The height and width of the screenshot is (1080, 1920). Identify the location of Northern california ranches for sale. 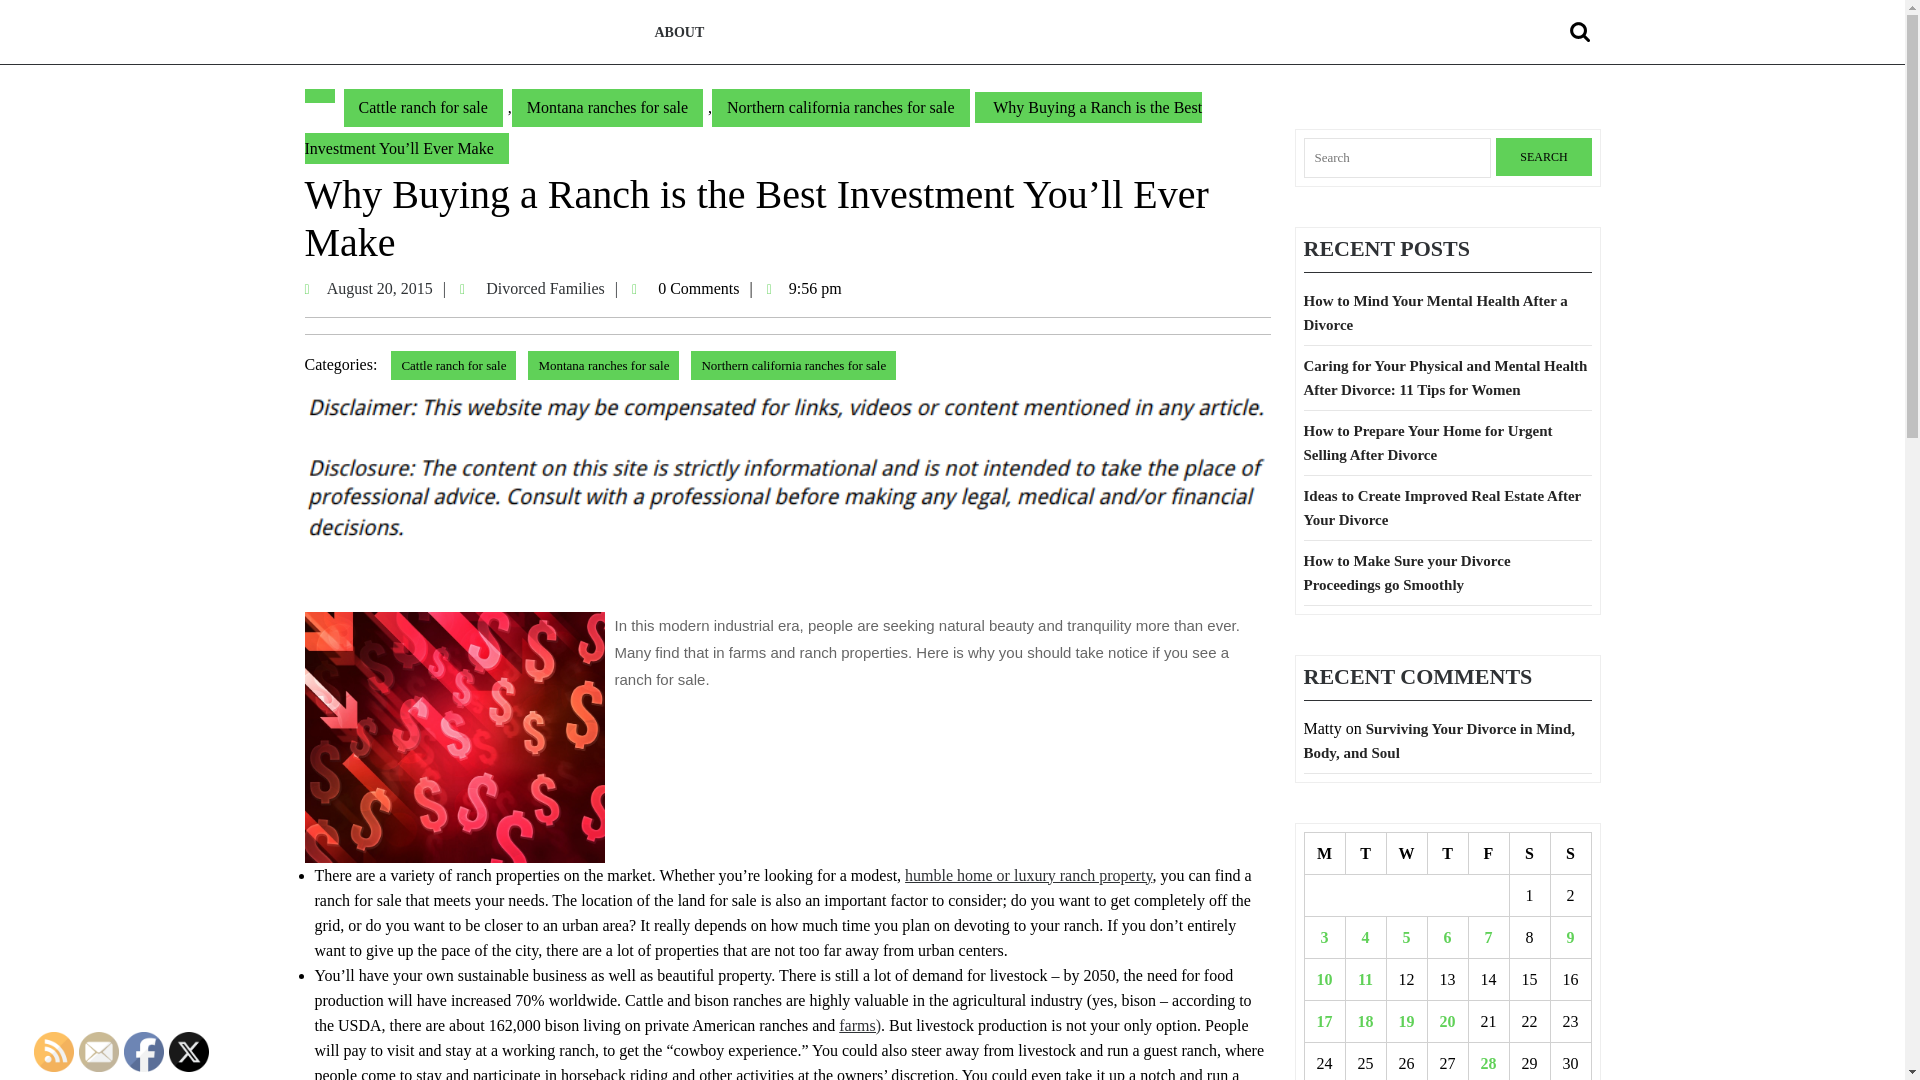
(794, 366).